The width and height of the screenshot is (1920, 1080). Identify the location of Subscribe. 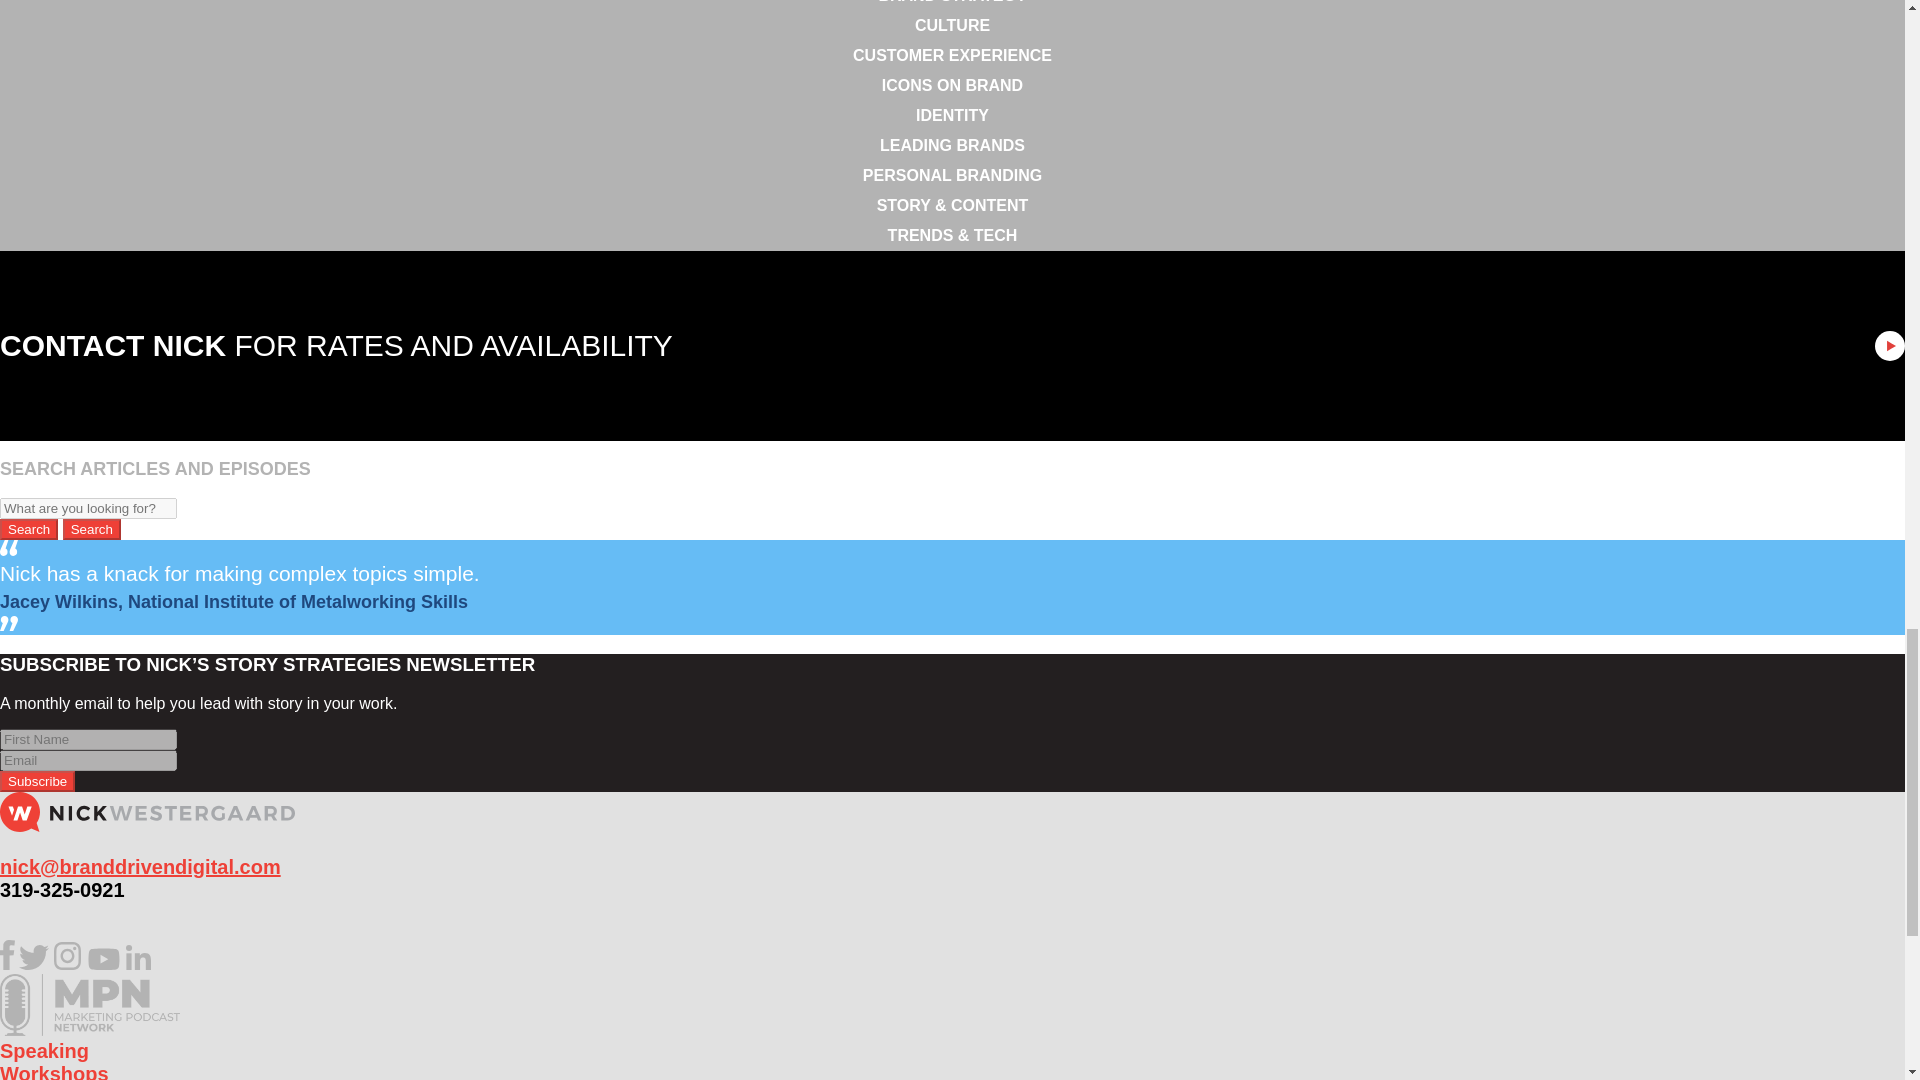
(37, 781).